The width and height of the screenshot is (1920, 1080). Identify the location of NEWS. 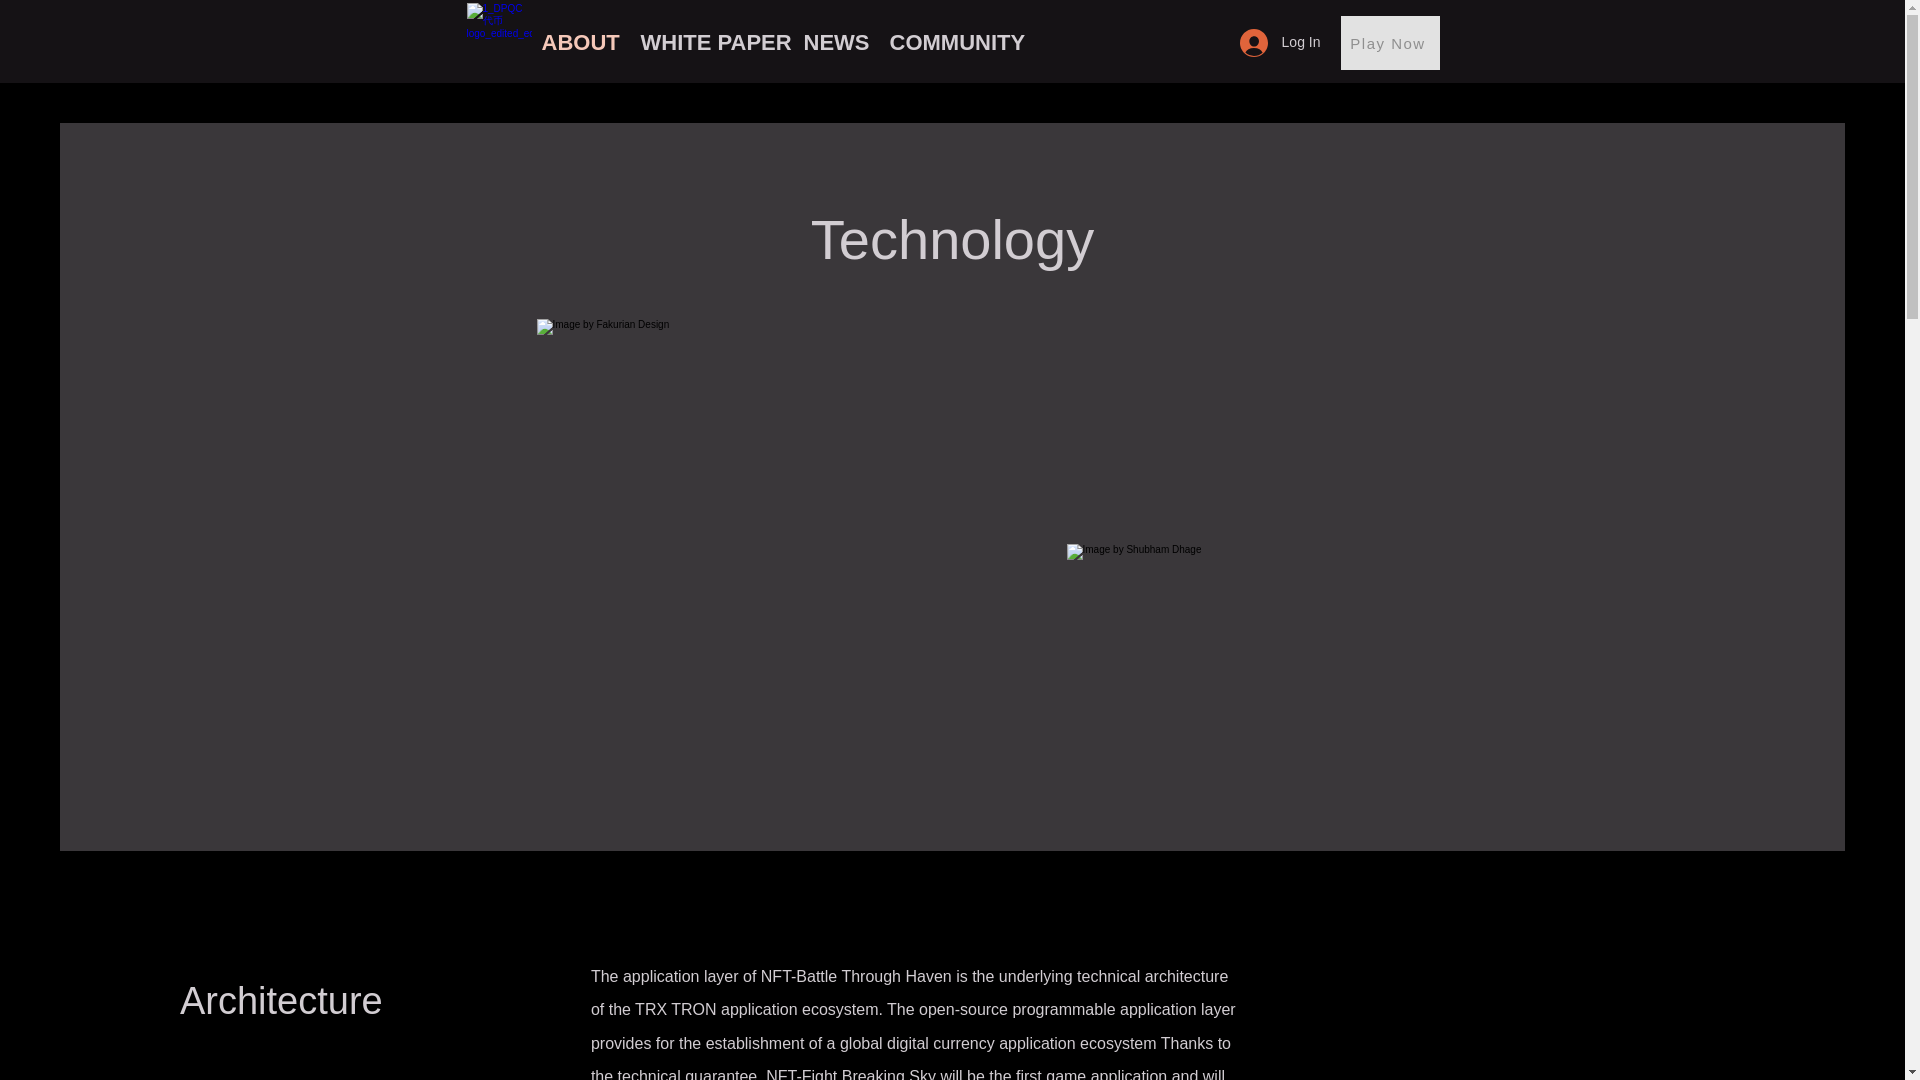
(836, 43).